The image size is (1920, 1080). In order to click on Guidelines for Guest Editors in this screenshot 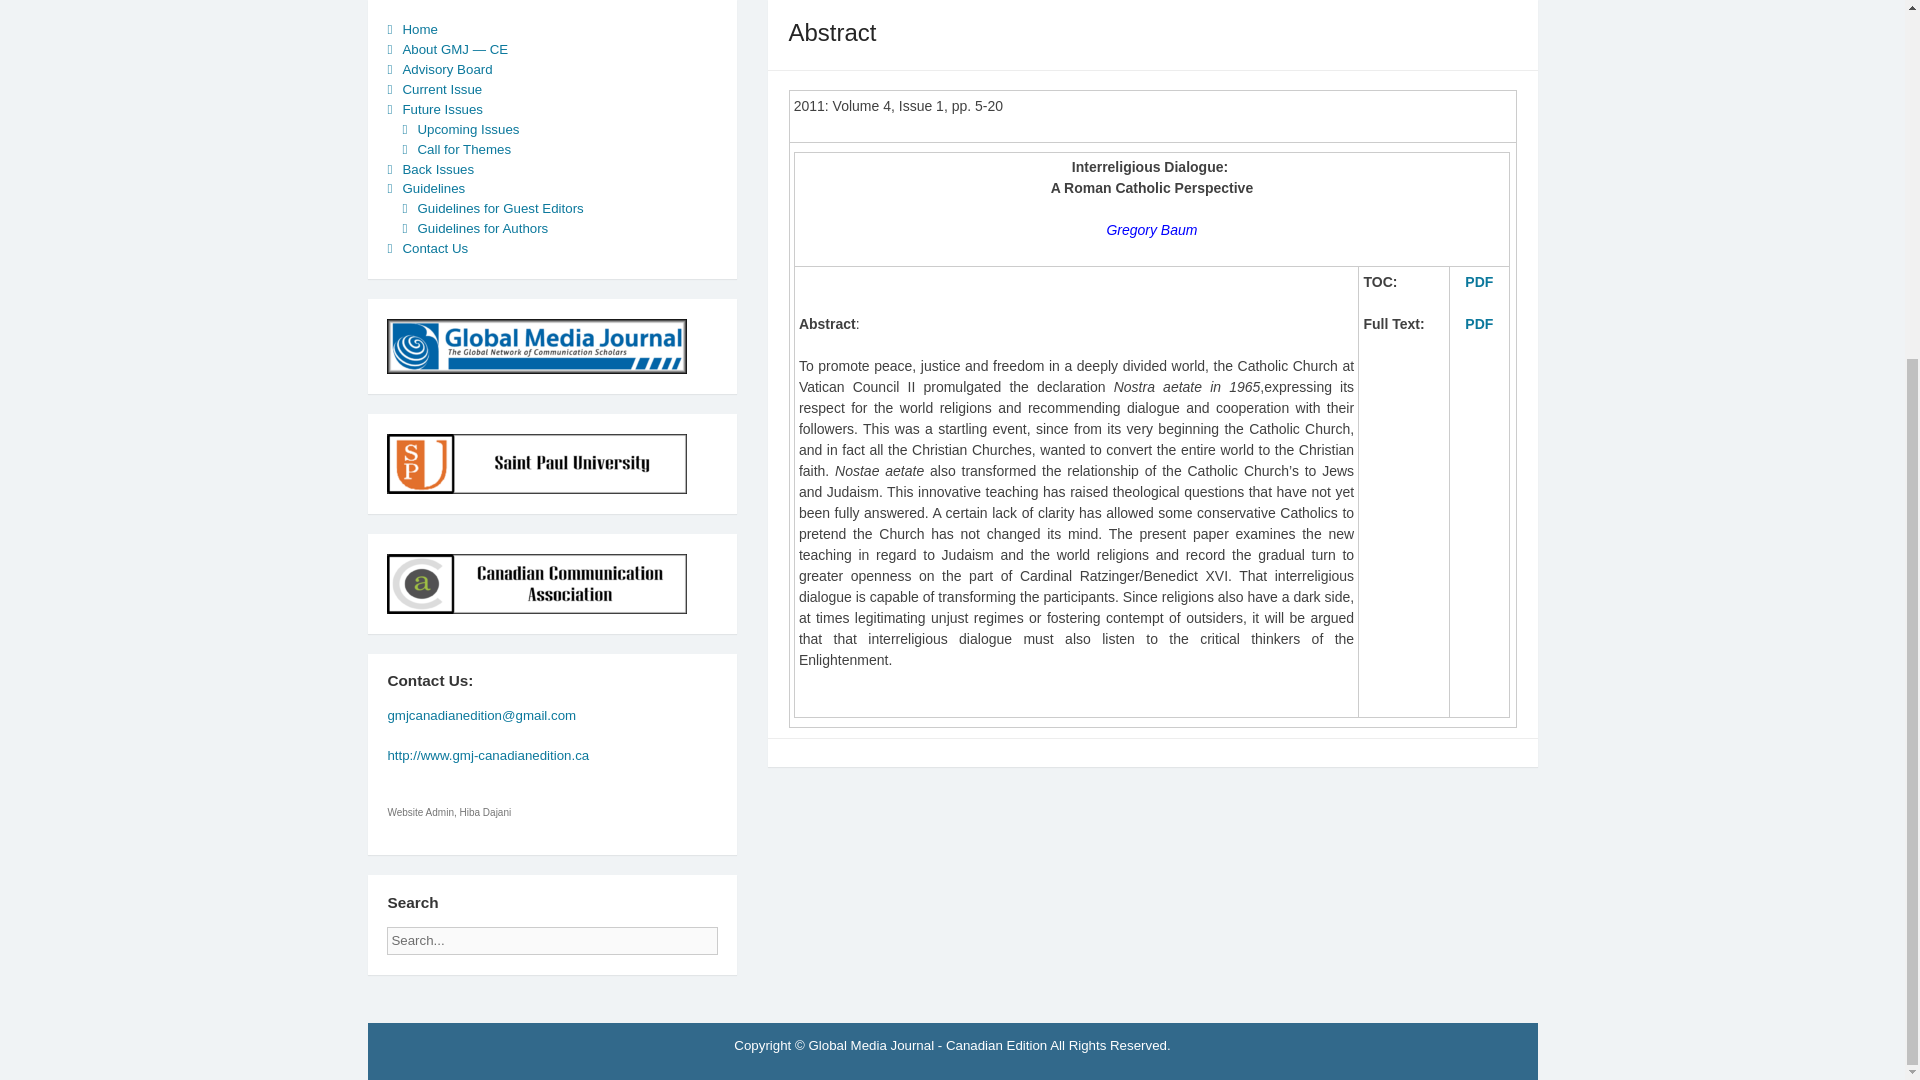, I will do `click(500, 208)`.